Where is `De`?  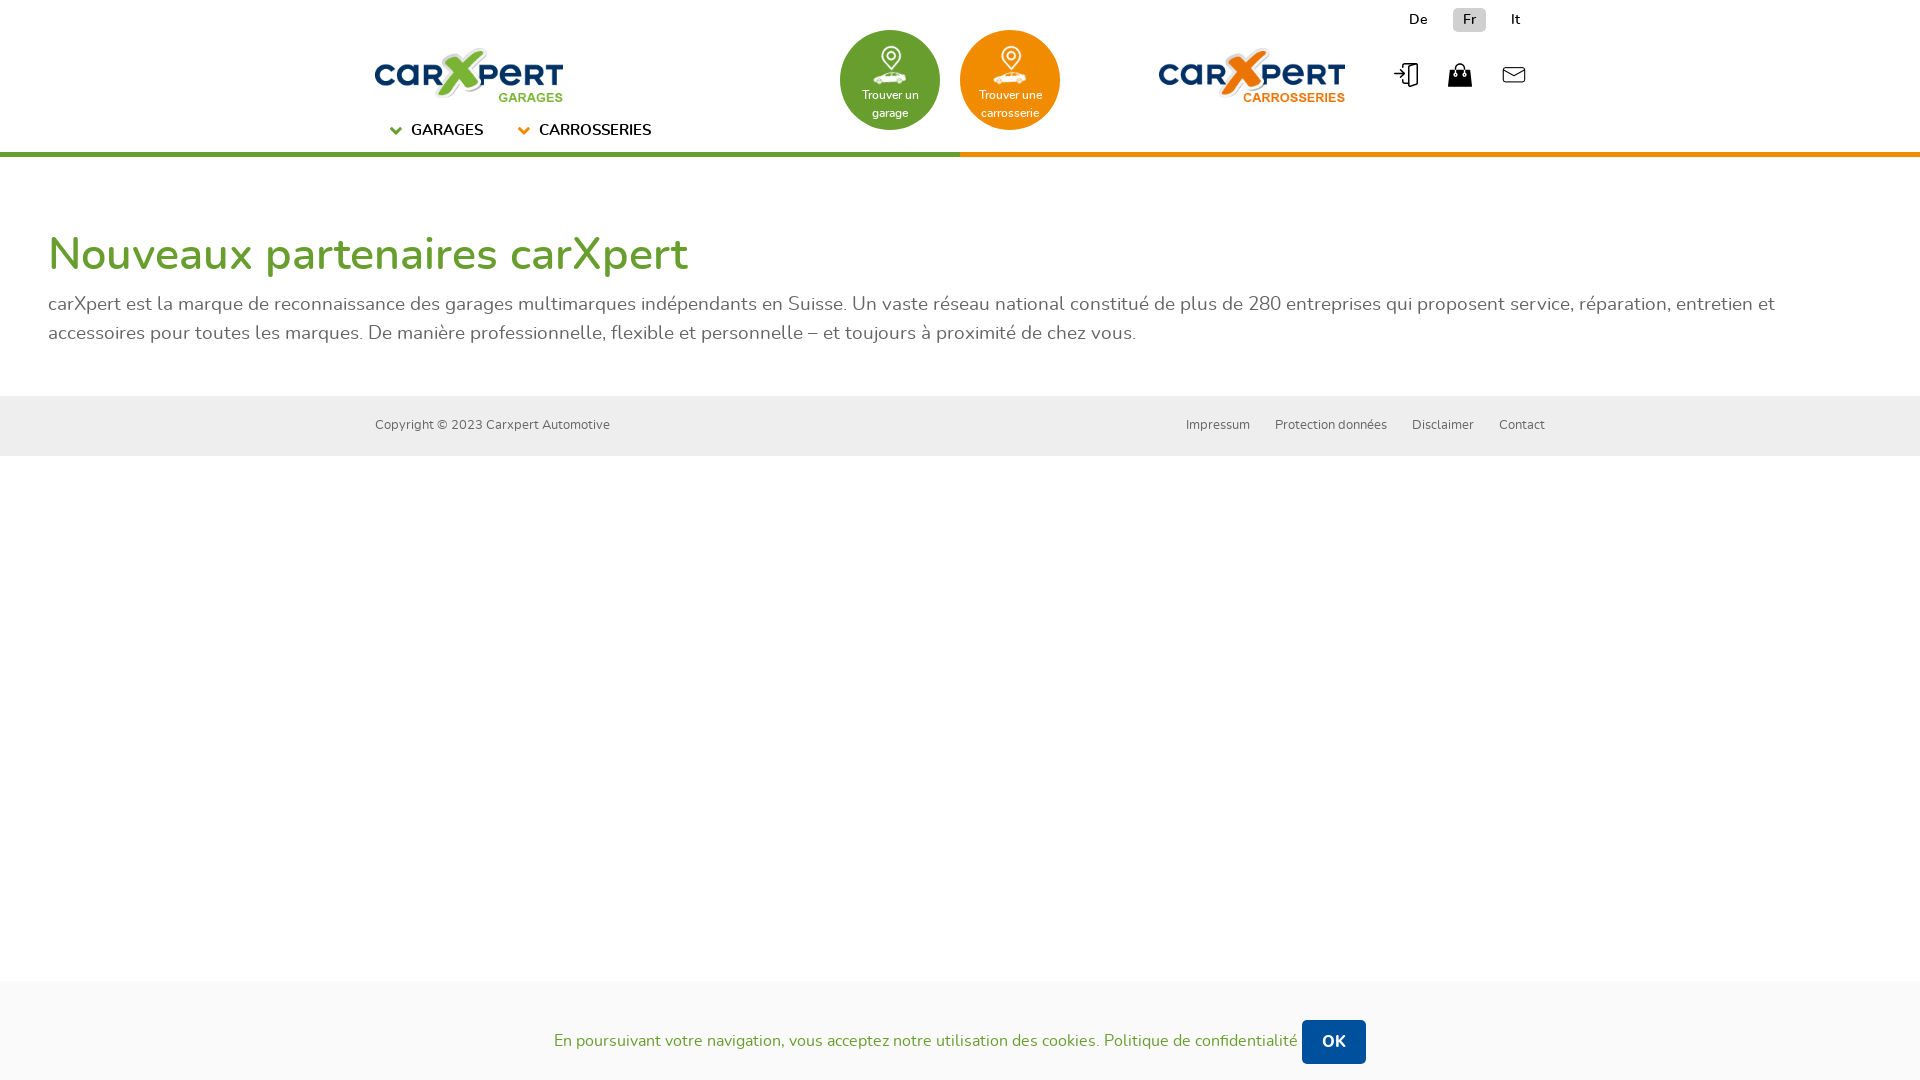 De is located at coordinates (1418, 20).